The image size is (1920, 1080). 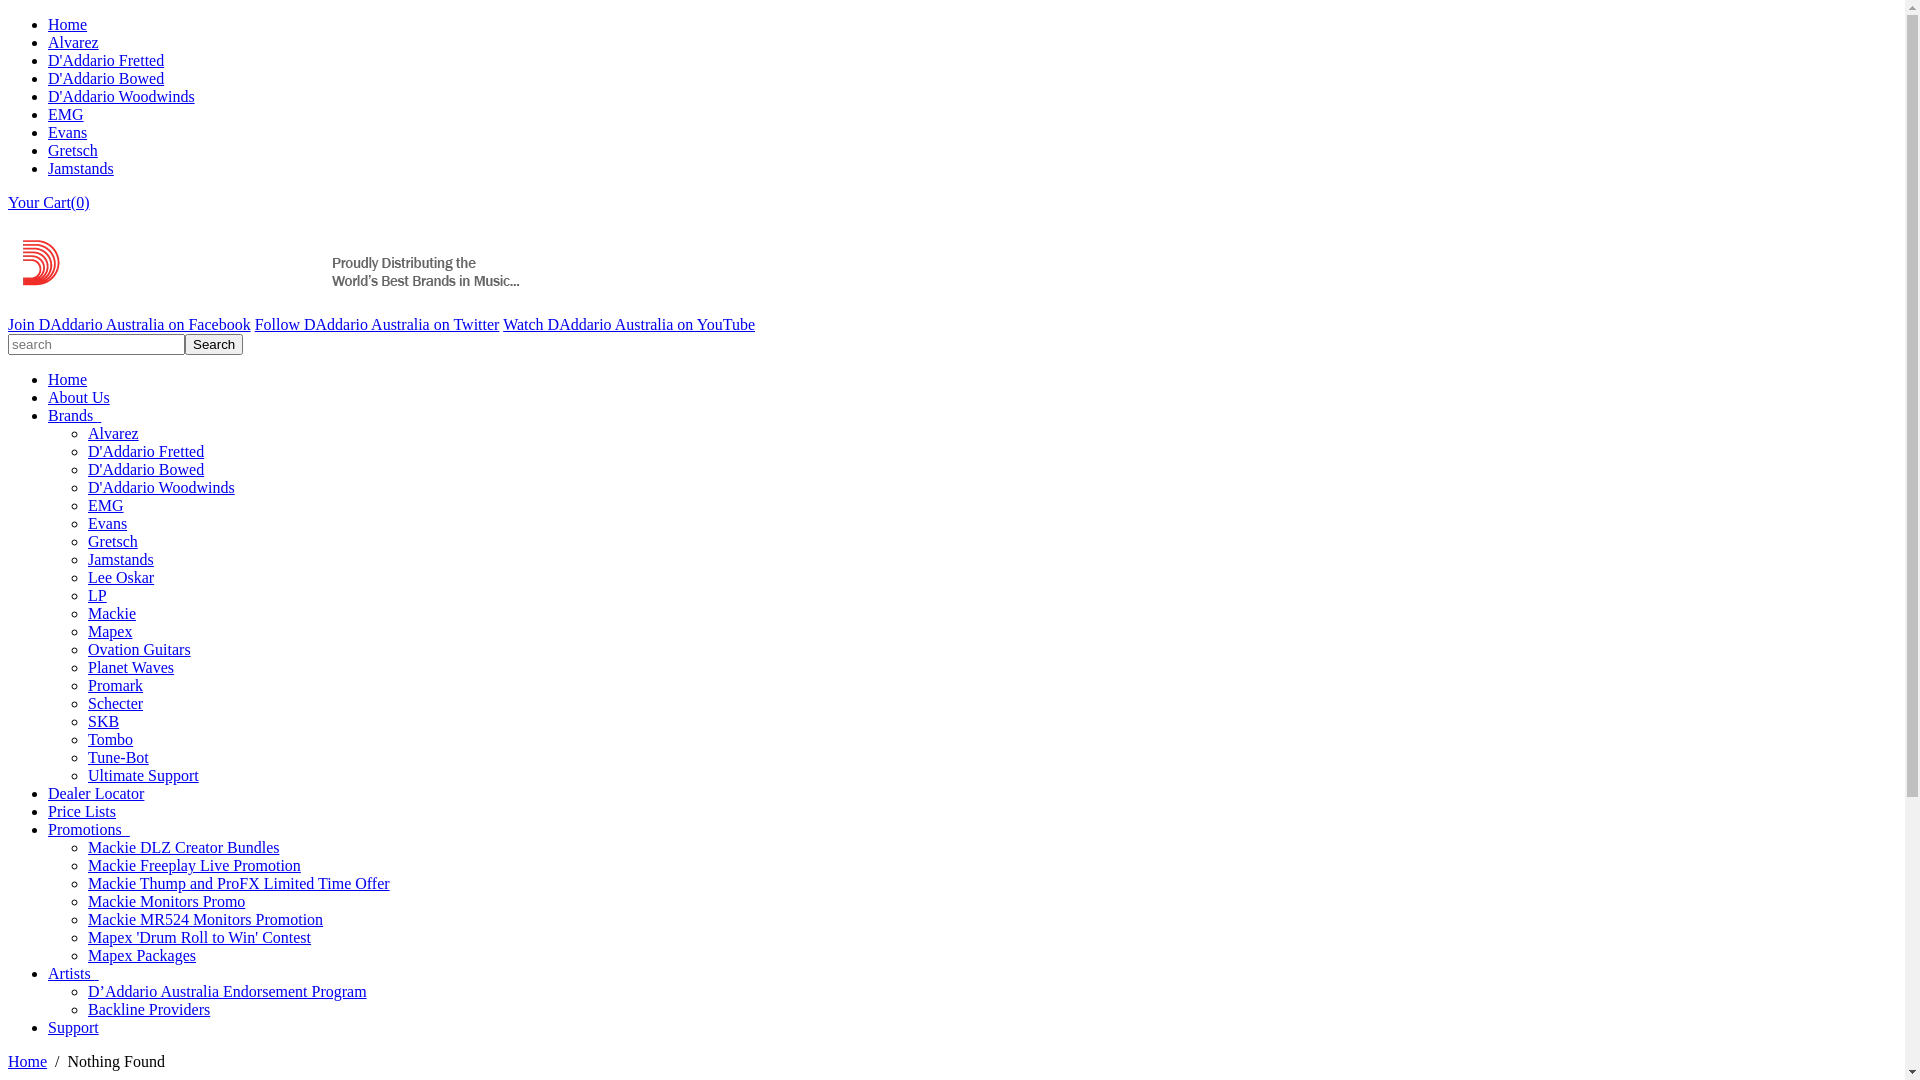 What do you see at coordinates (104, 722) in the screenshot?
I see `SKB` at bounding box center [104, 722].